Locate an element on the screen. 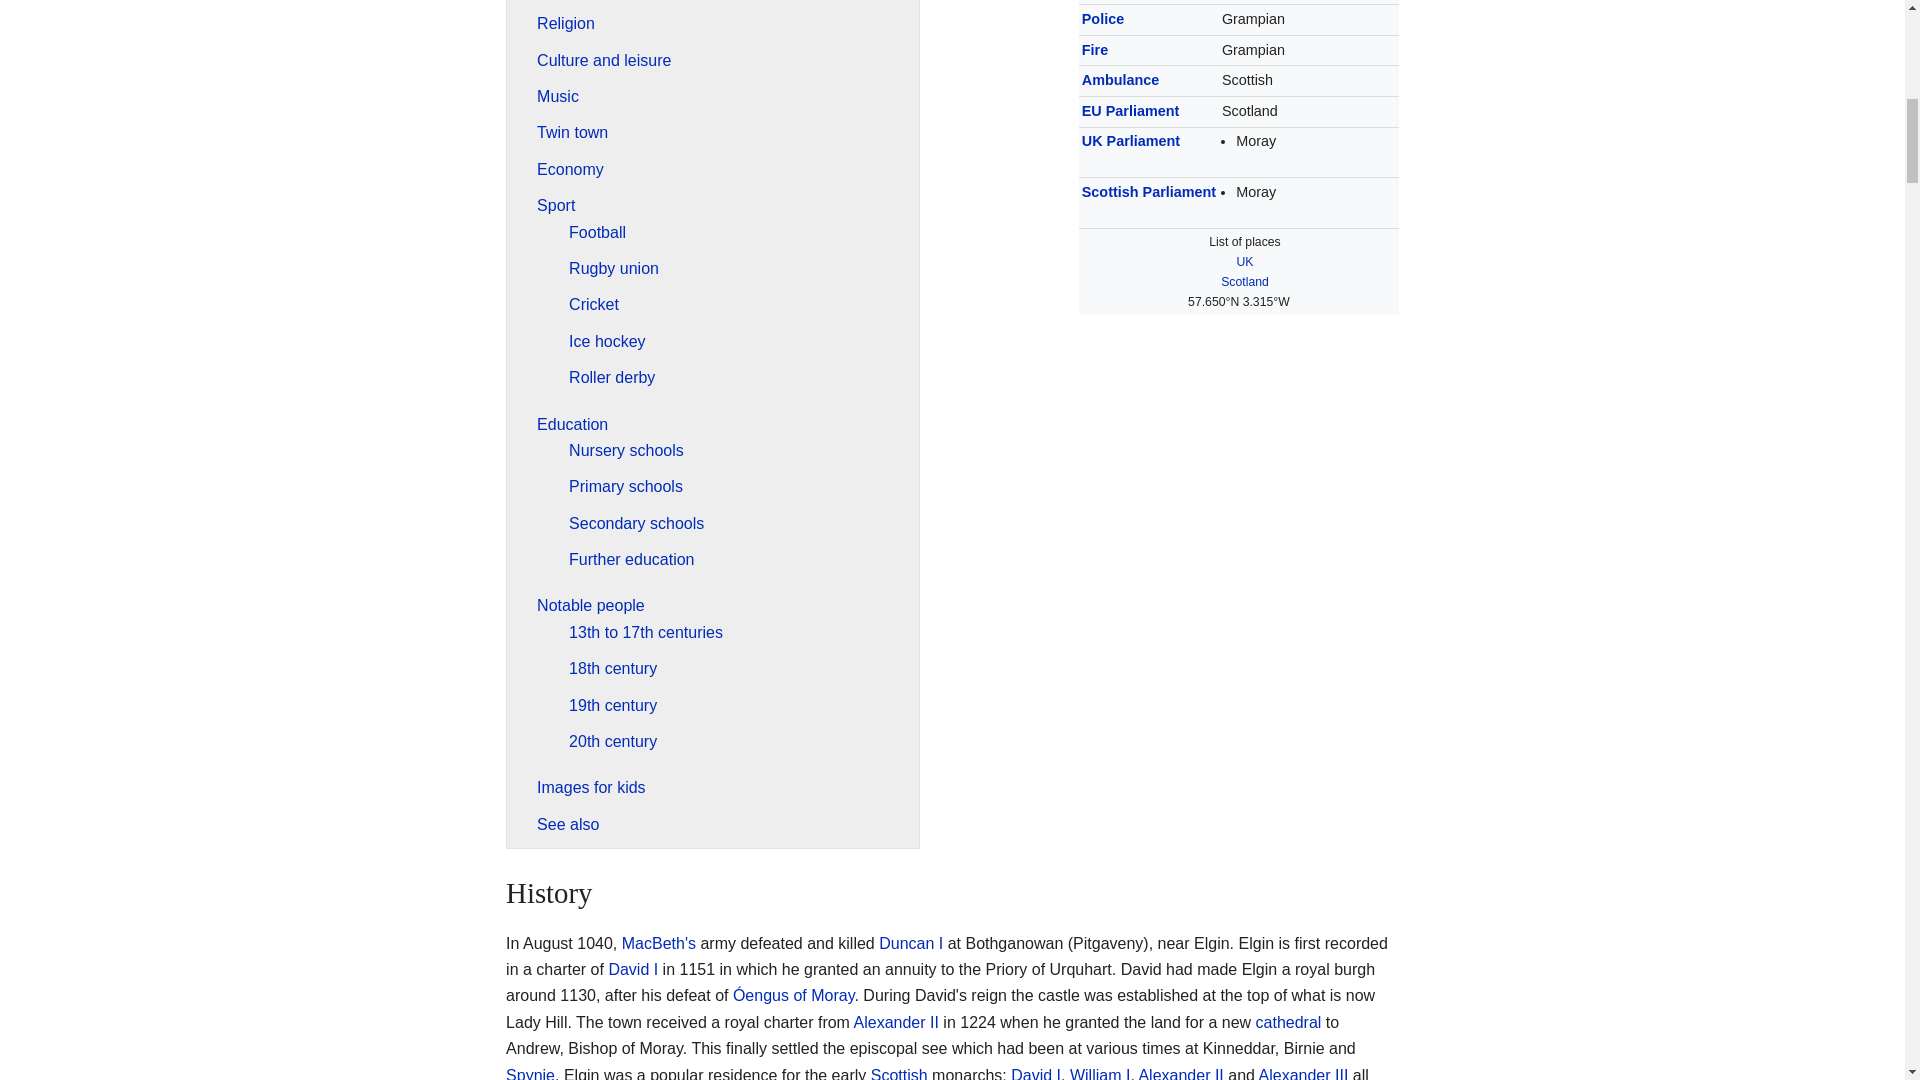 Image resolution: width=1920 pixels, height=1080 pixels. Scottish Parliament is located at coordinates (1148, 191).